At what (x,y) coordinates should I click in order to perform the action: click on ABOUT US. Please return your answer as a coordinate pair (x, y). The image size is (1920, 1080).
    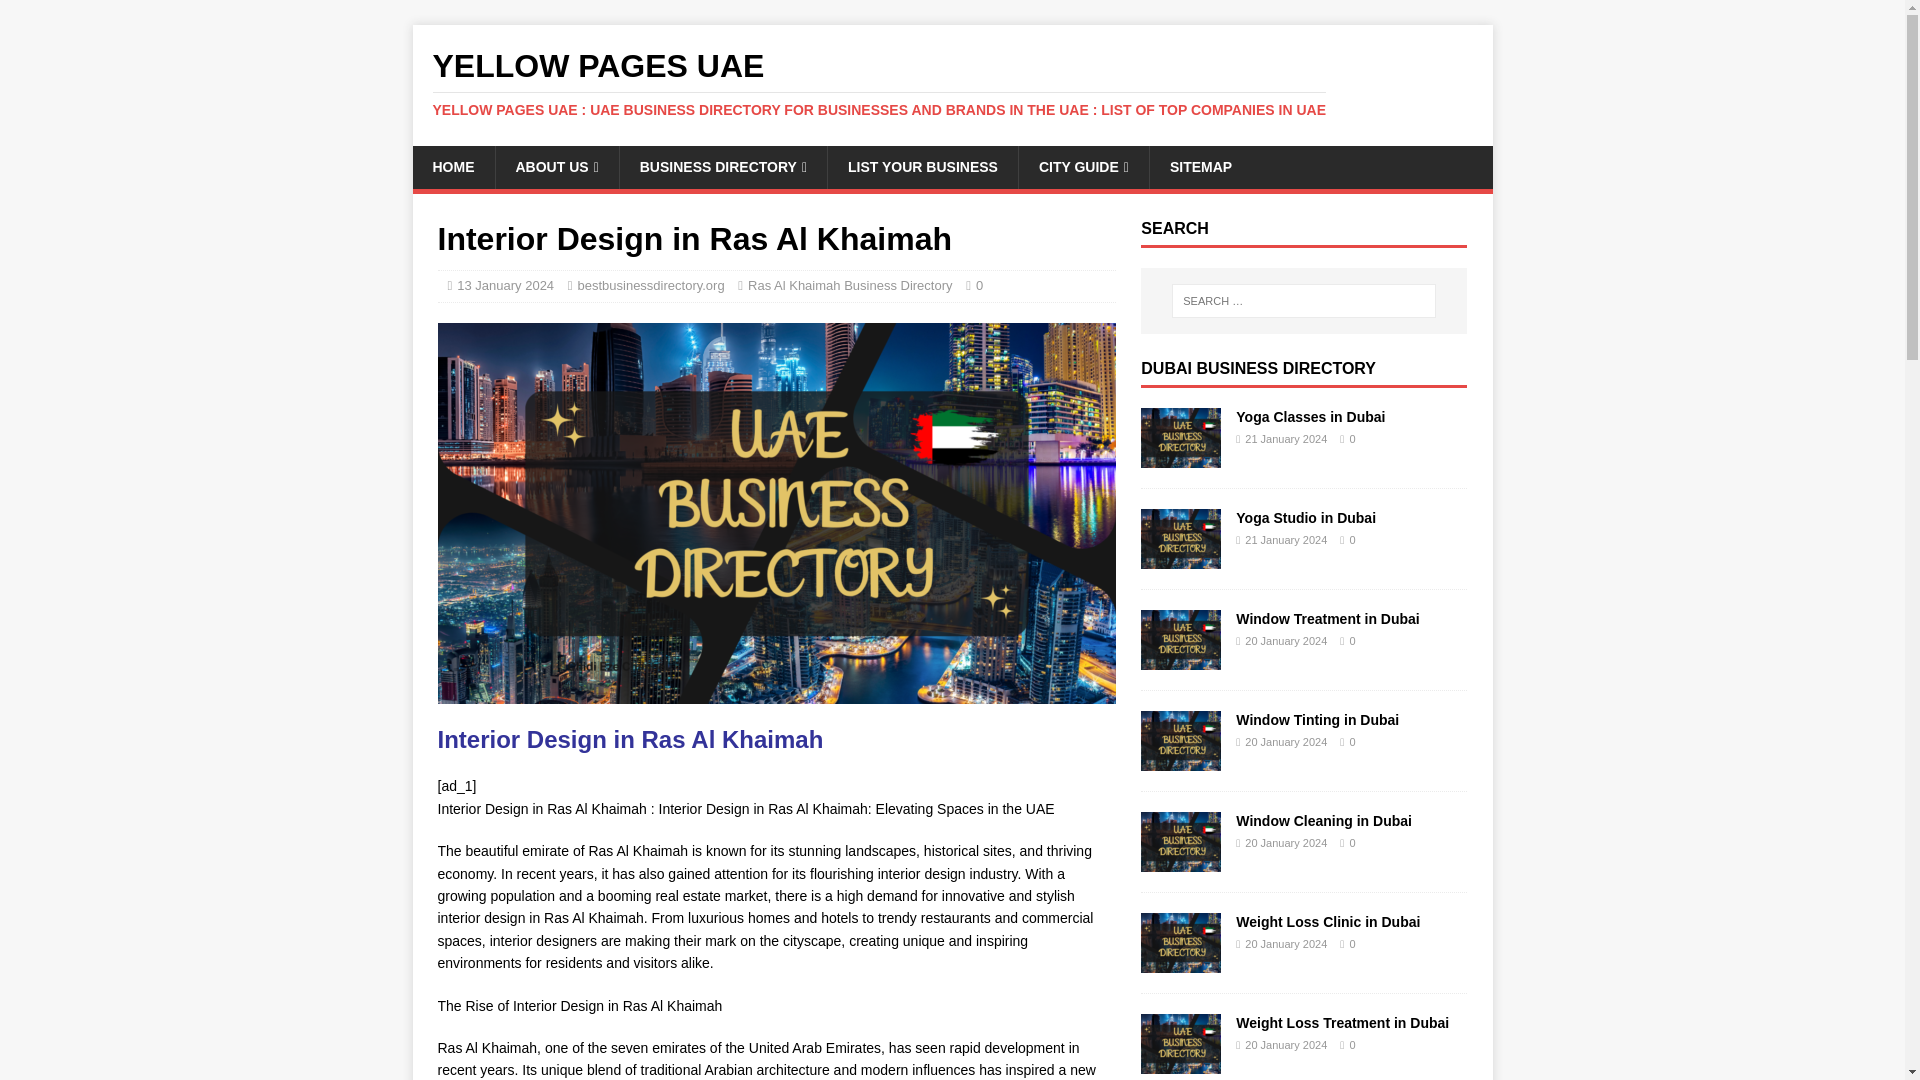
    Looking at the image, I should click on (556, 166).